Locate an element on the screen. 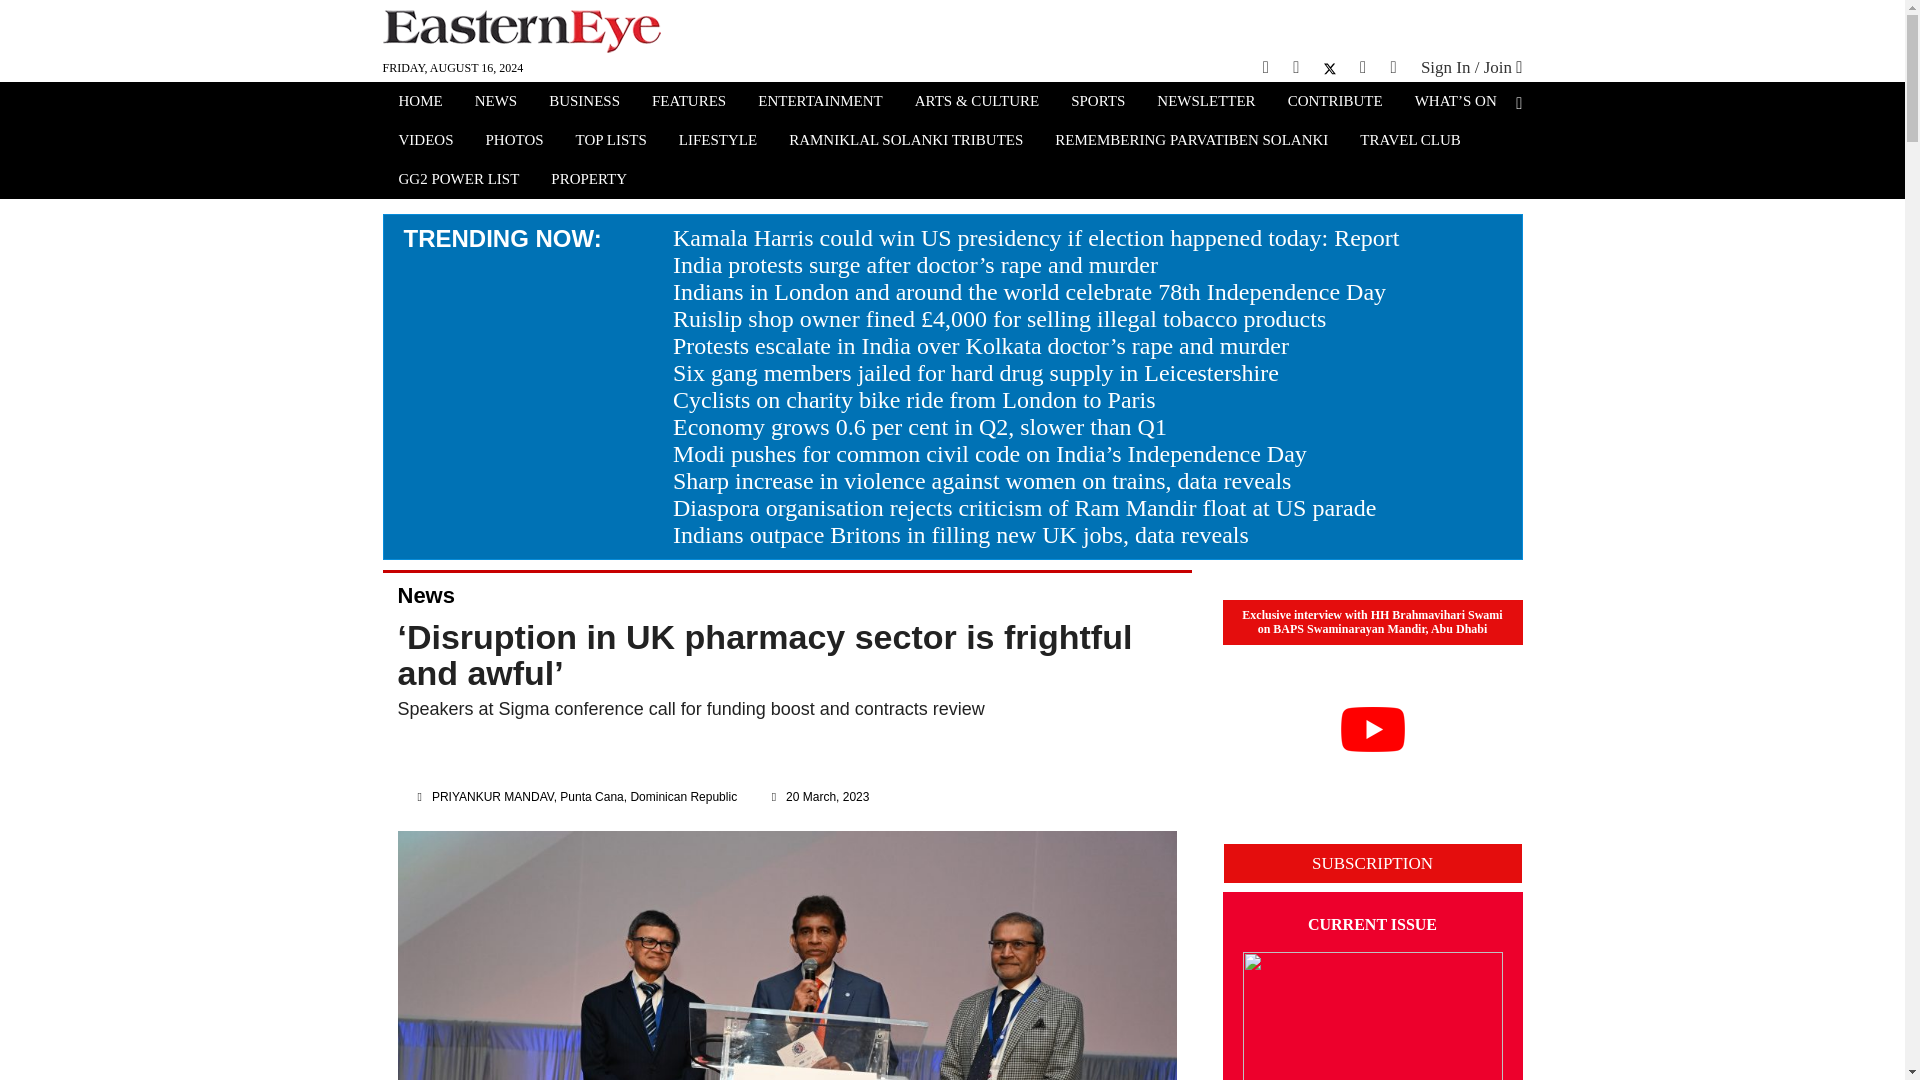 This screenshot has height=1080, width=1920. Economy grows 0.6 per cent in Q2, slower than Q1 is located at coordinates (920, 426).